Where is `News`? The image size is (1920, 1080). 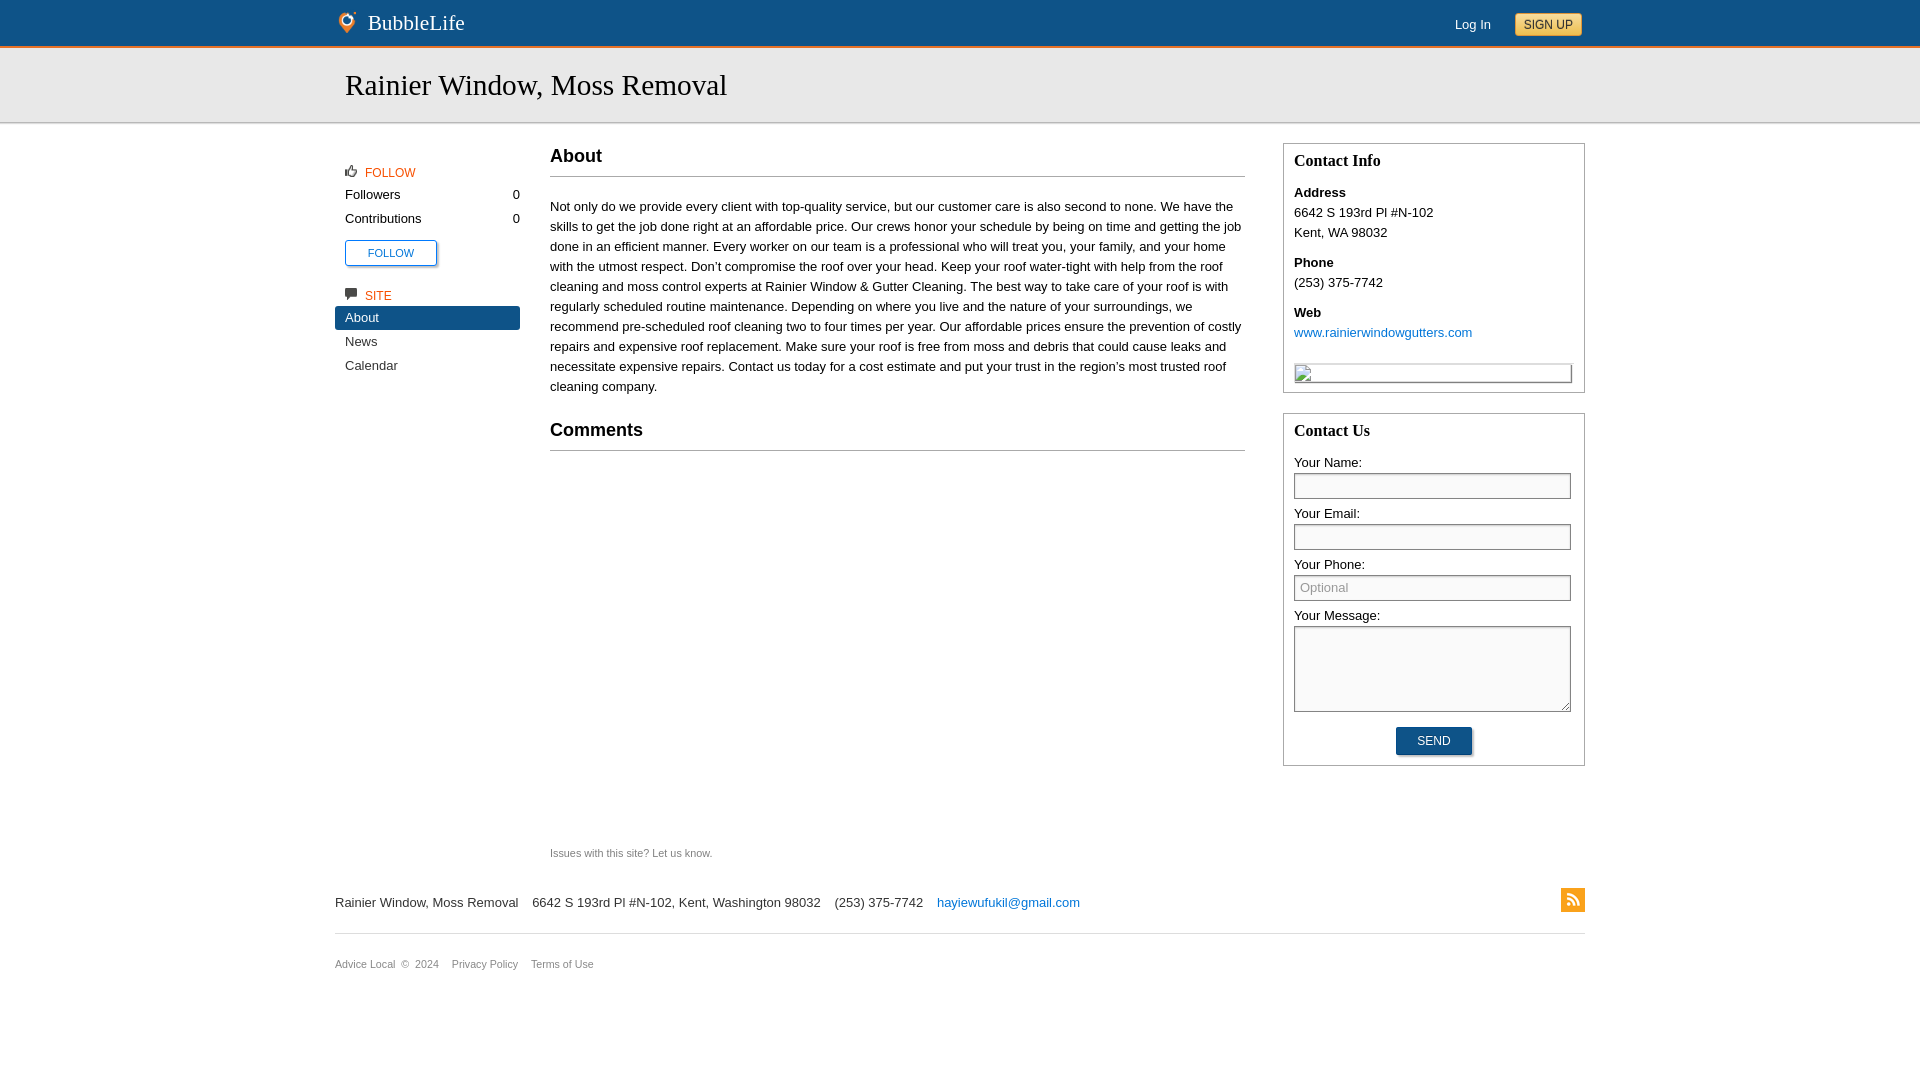 News is located at coordinates (362, 340).